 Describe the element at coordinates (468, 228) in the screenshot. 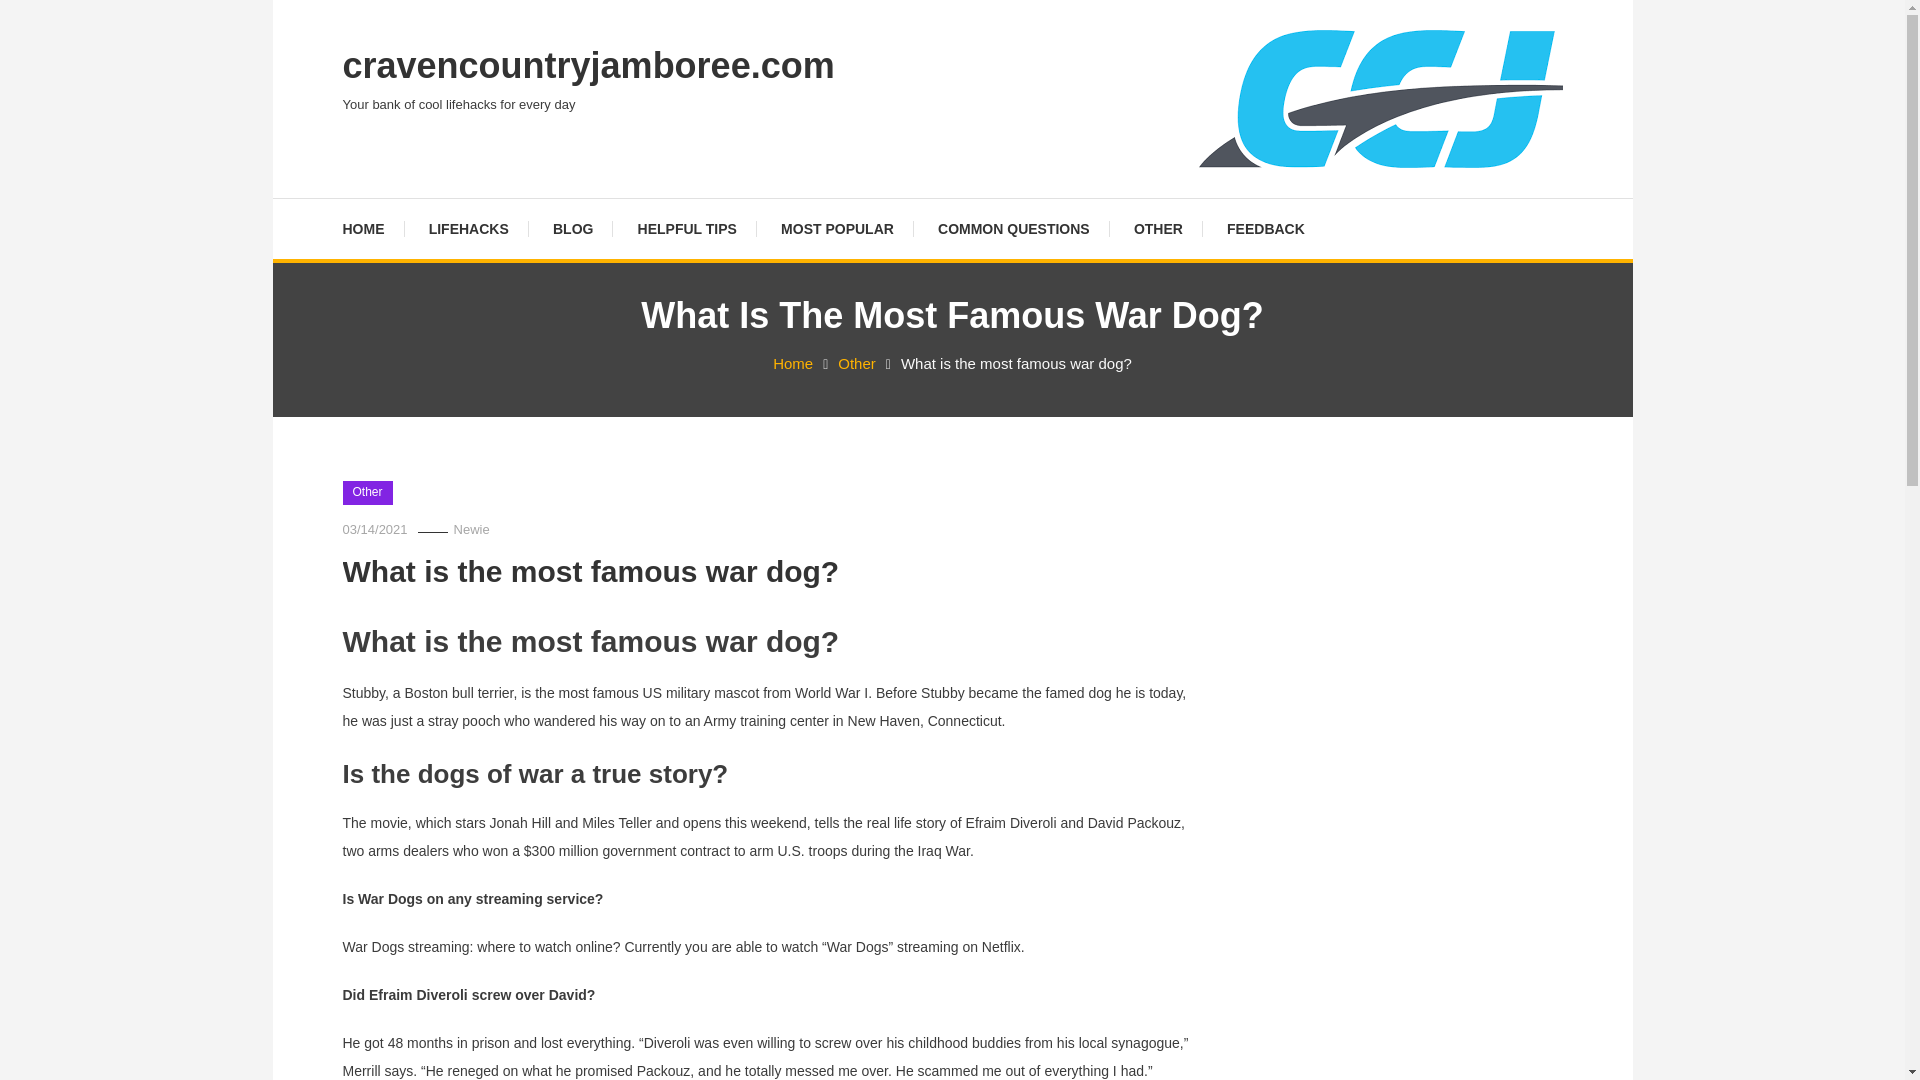

I see `LIFEHACKS` at that location.